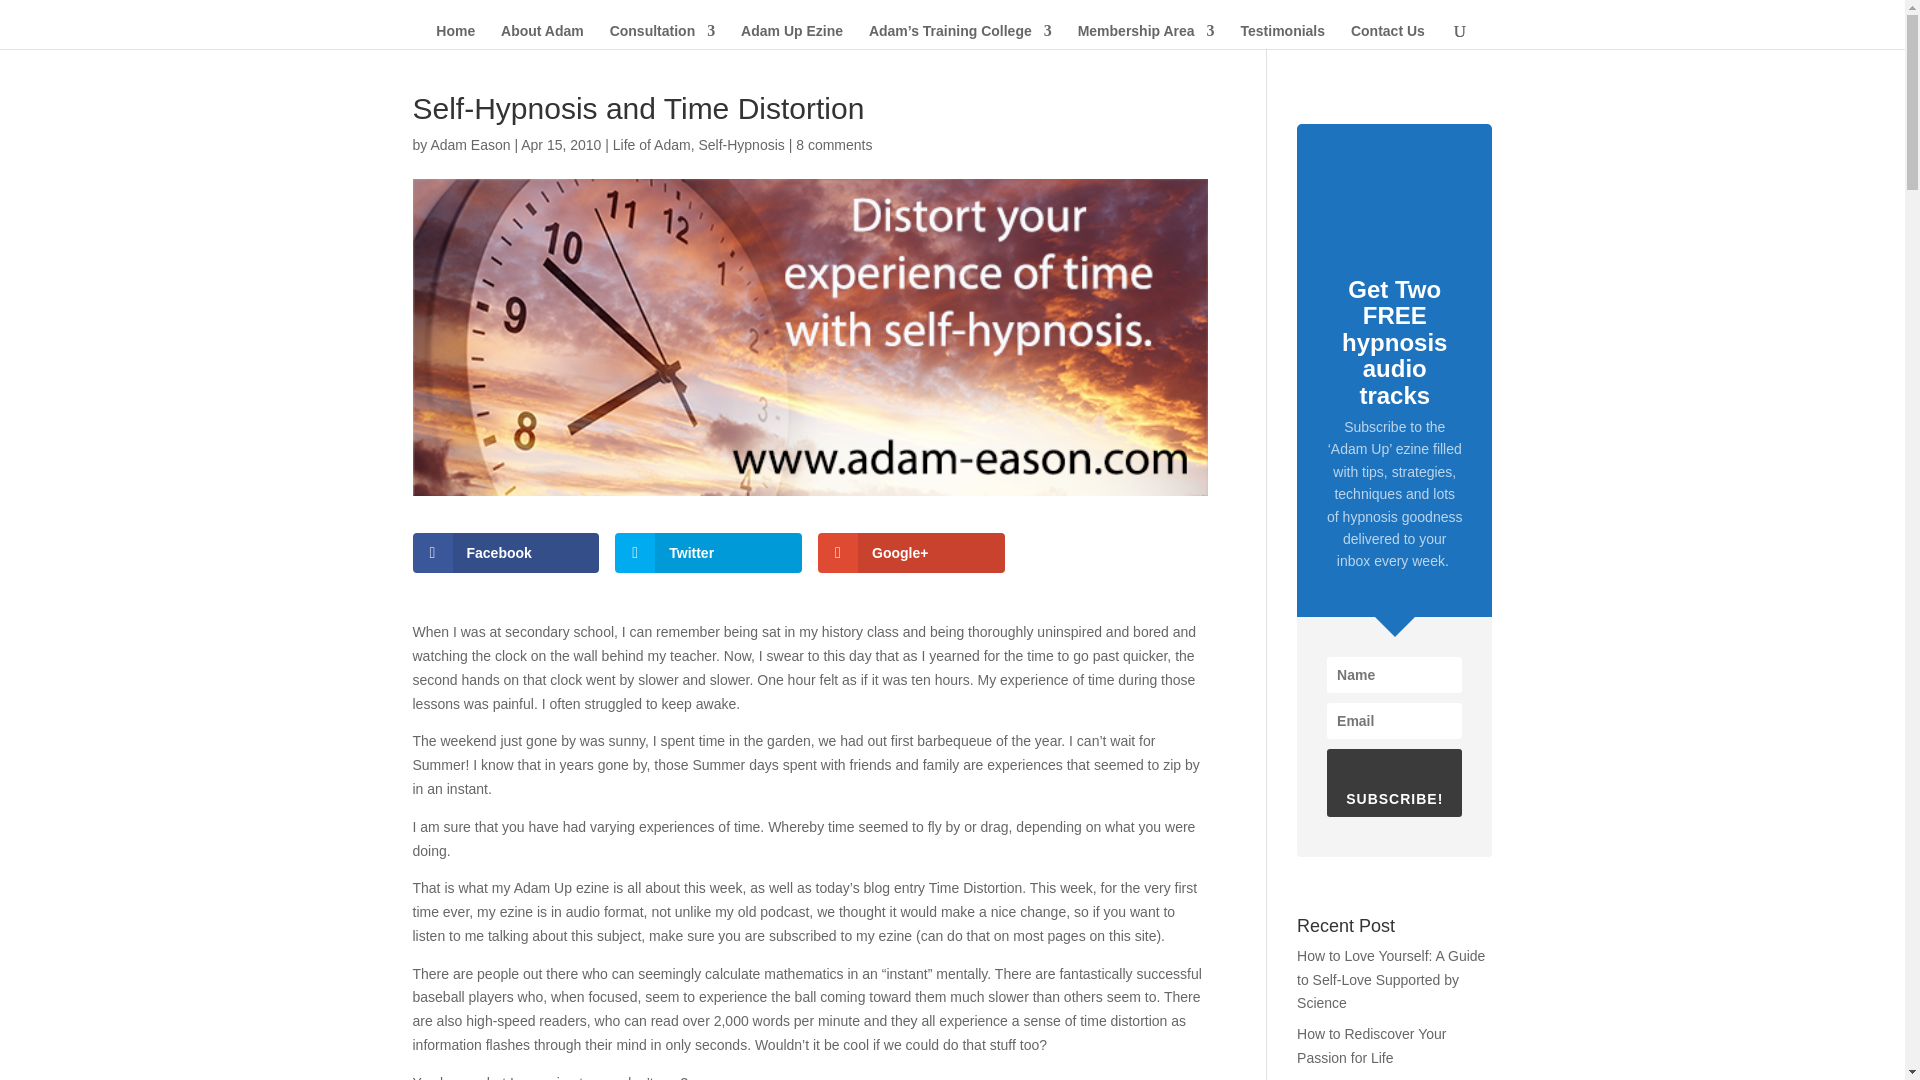 The width and height of the screenshot is (1920, 1080). Describe the element at coordinates (663, 36) in the screenshot. I see `Consultation` at that location.